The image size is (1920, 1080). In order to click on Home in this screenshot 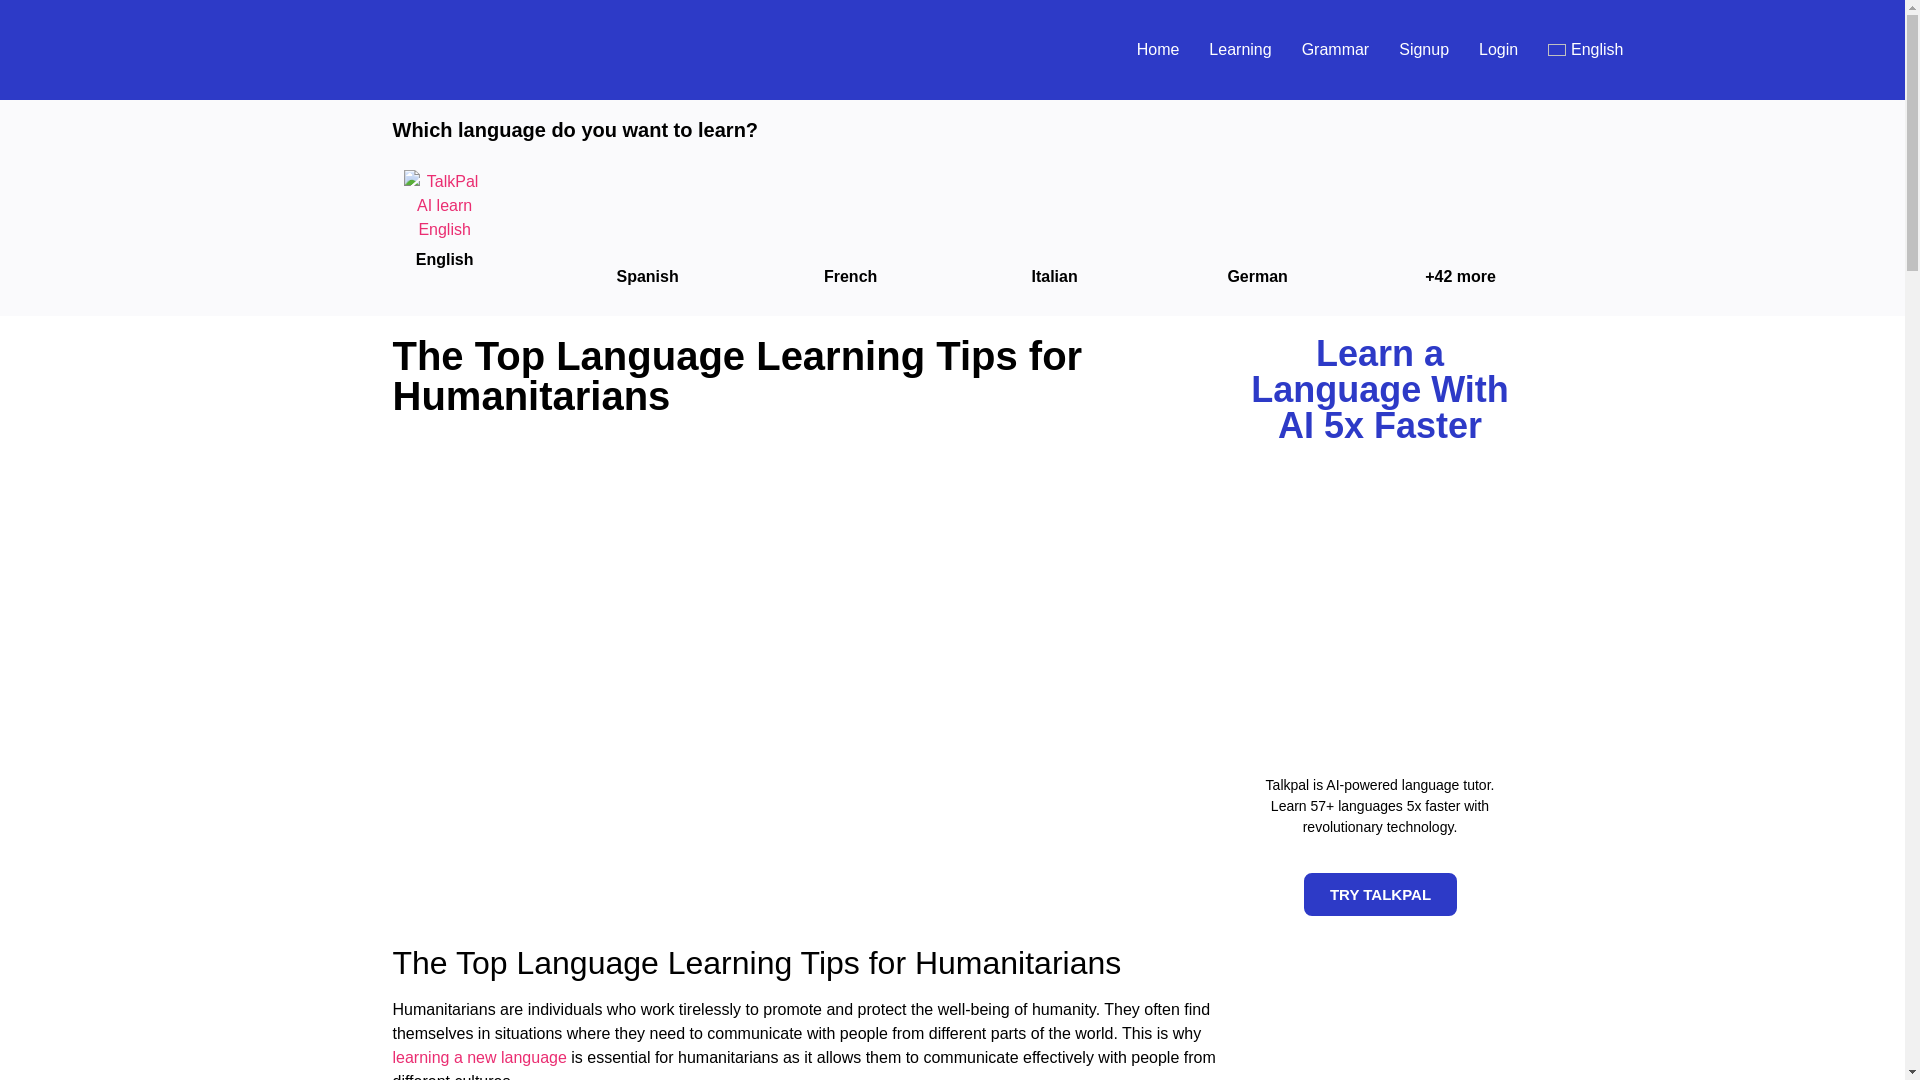, I will do `click(1158, 49)`.